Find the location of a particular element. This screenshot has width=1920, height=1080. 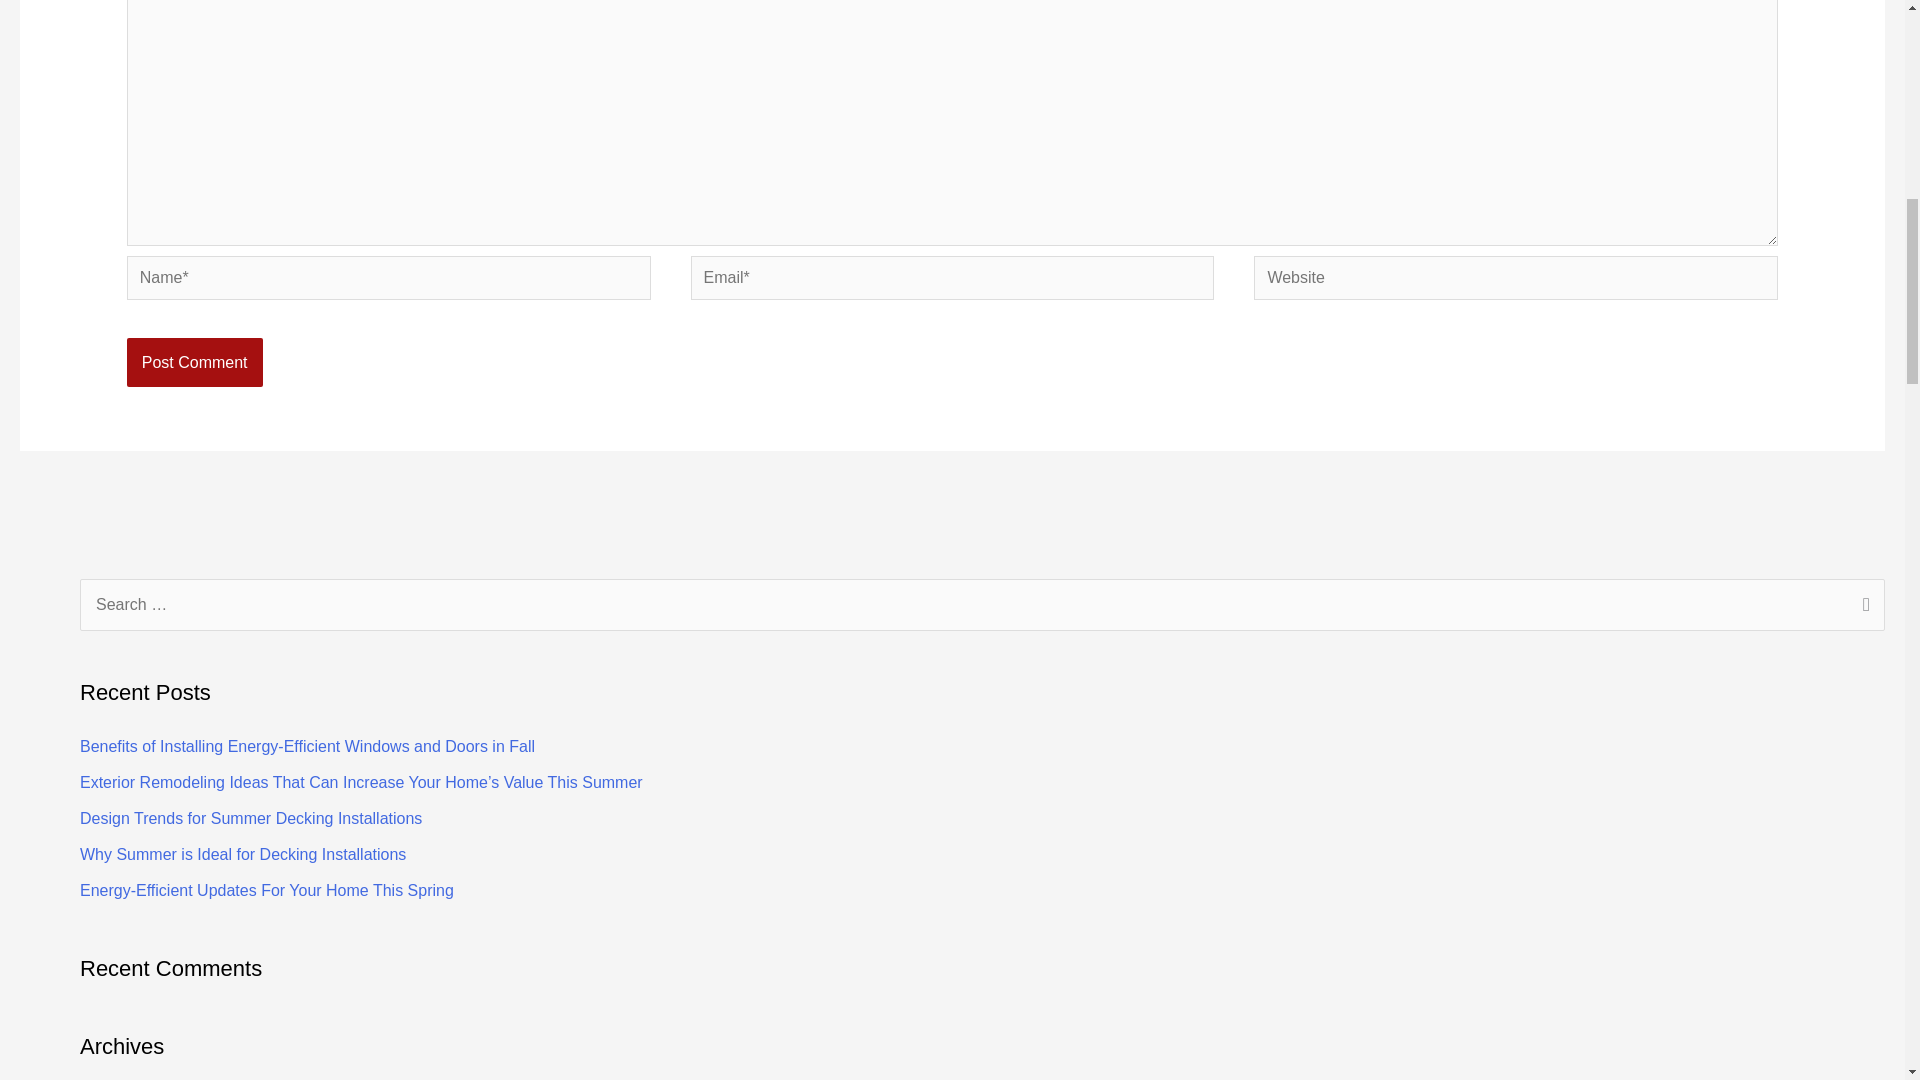

Post Comment is located at coordinates (194, 362).